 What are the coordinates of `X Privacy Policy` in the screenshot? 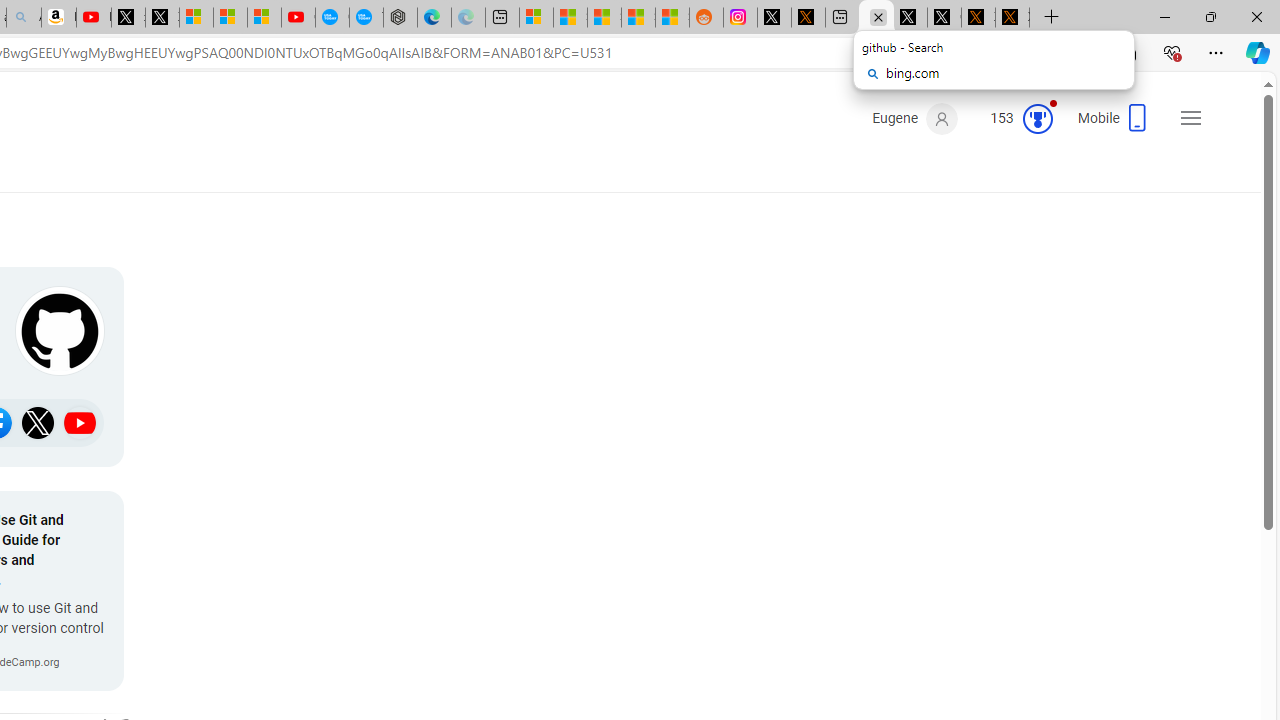 It's located at (1012, 18).